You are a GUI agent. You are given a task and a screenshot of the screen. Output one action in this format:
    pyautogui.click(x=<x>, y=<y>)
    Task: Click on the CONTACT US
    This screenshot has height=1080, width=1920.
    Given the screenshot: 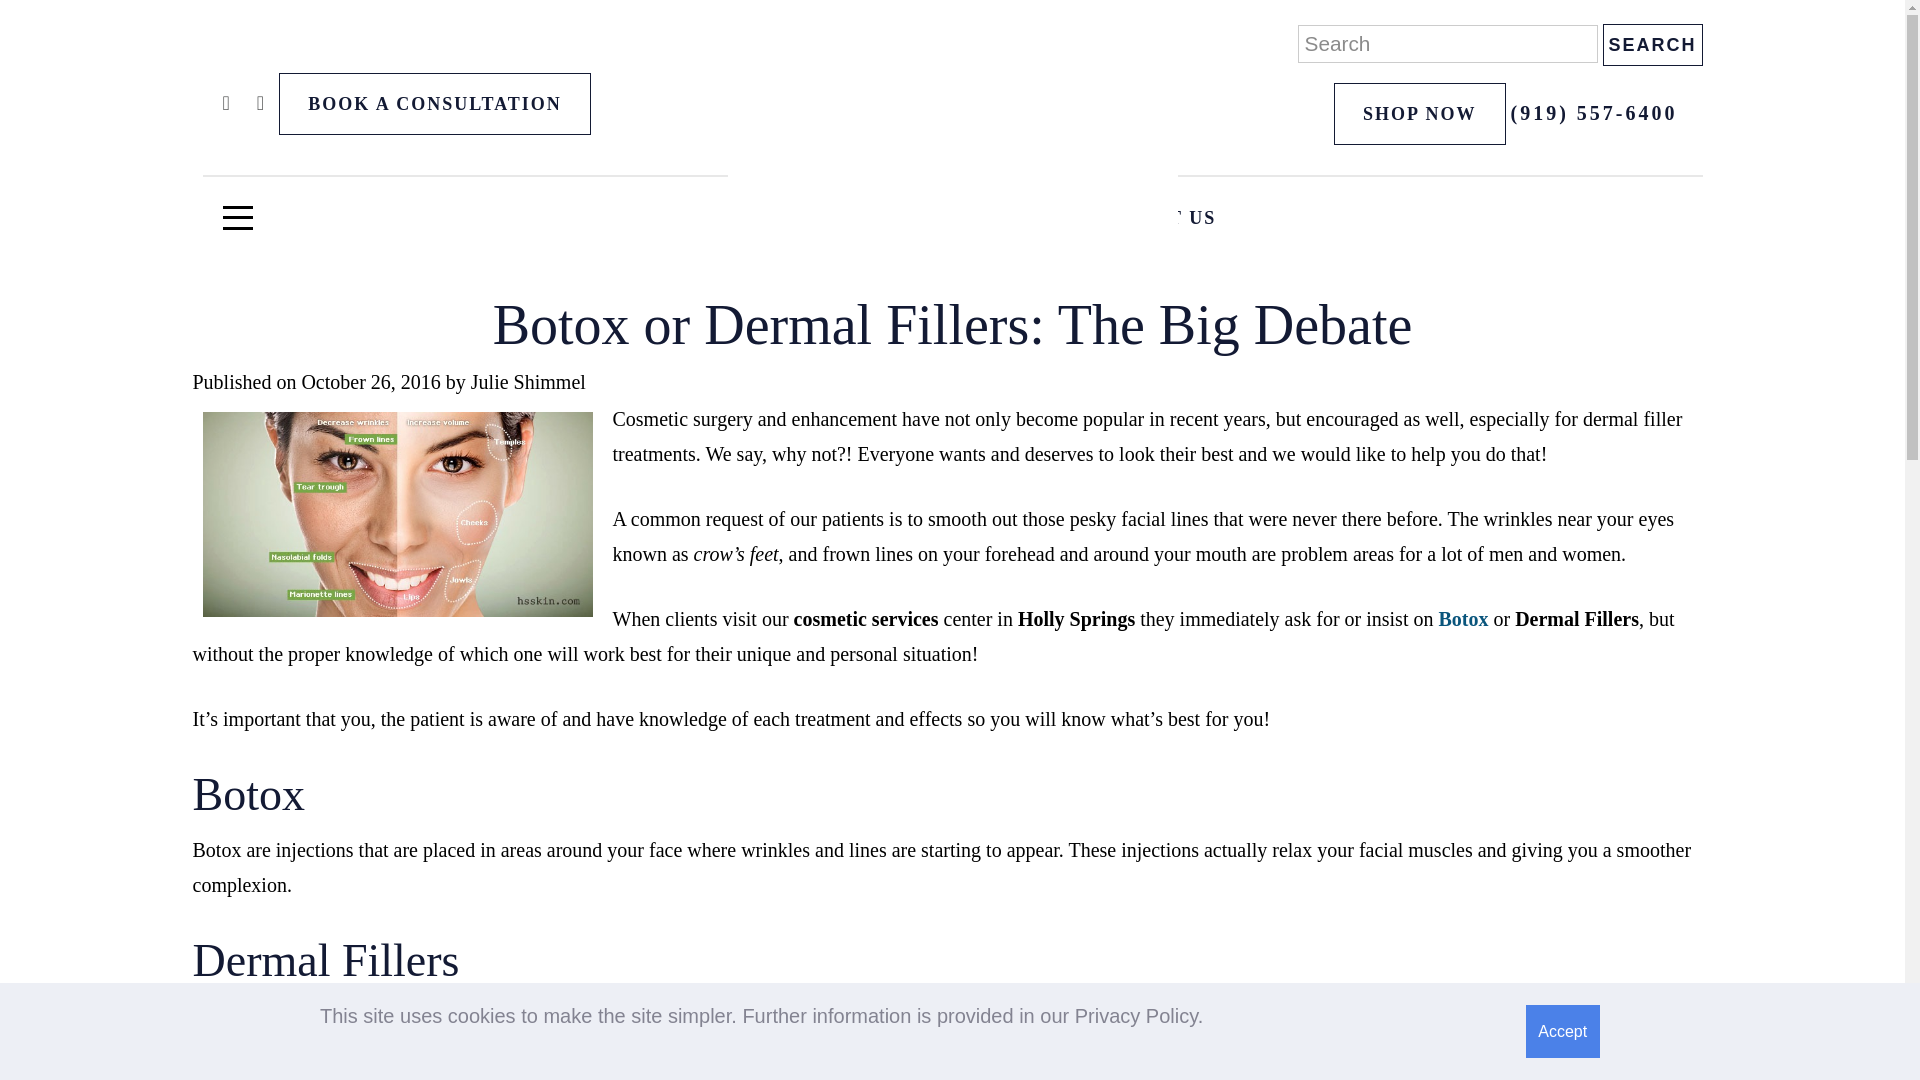 What is the action you would take?
    pyautogui.click(x=1148, y=218)
    